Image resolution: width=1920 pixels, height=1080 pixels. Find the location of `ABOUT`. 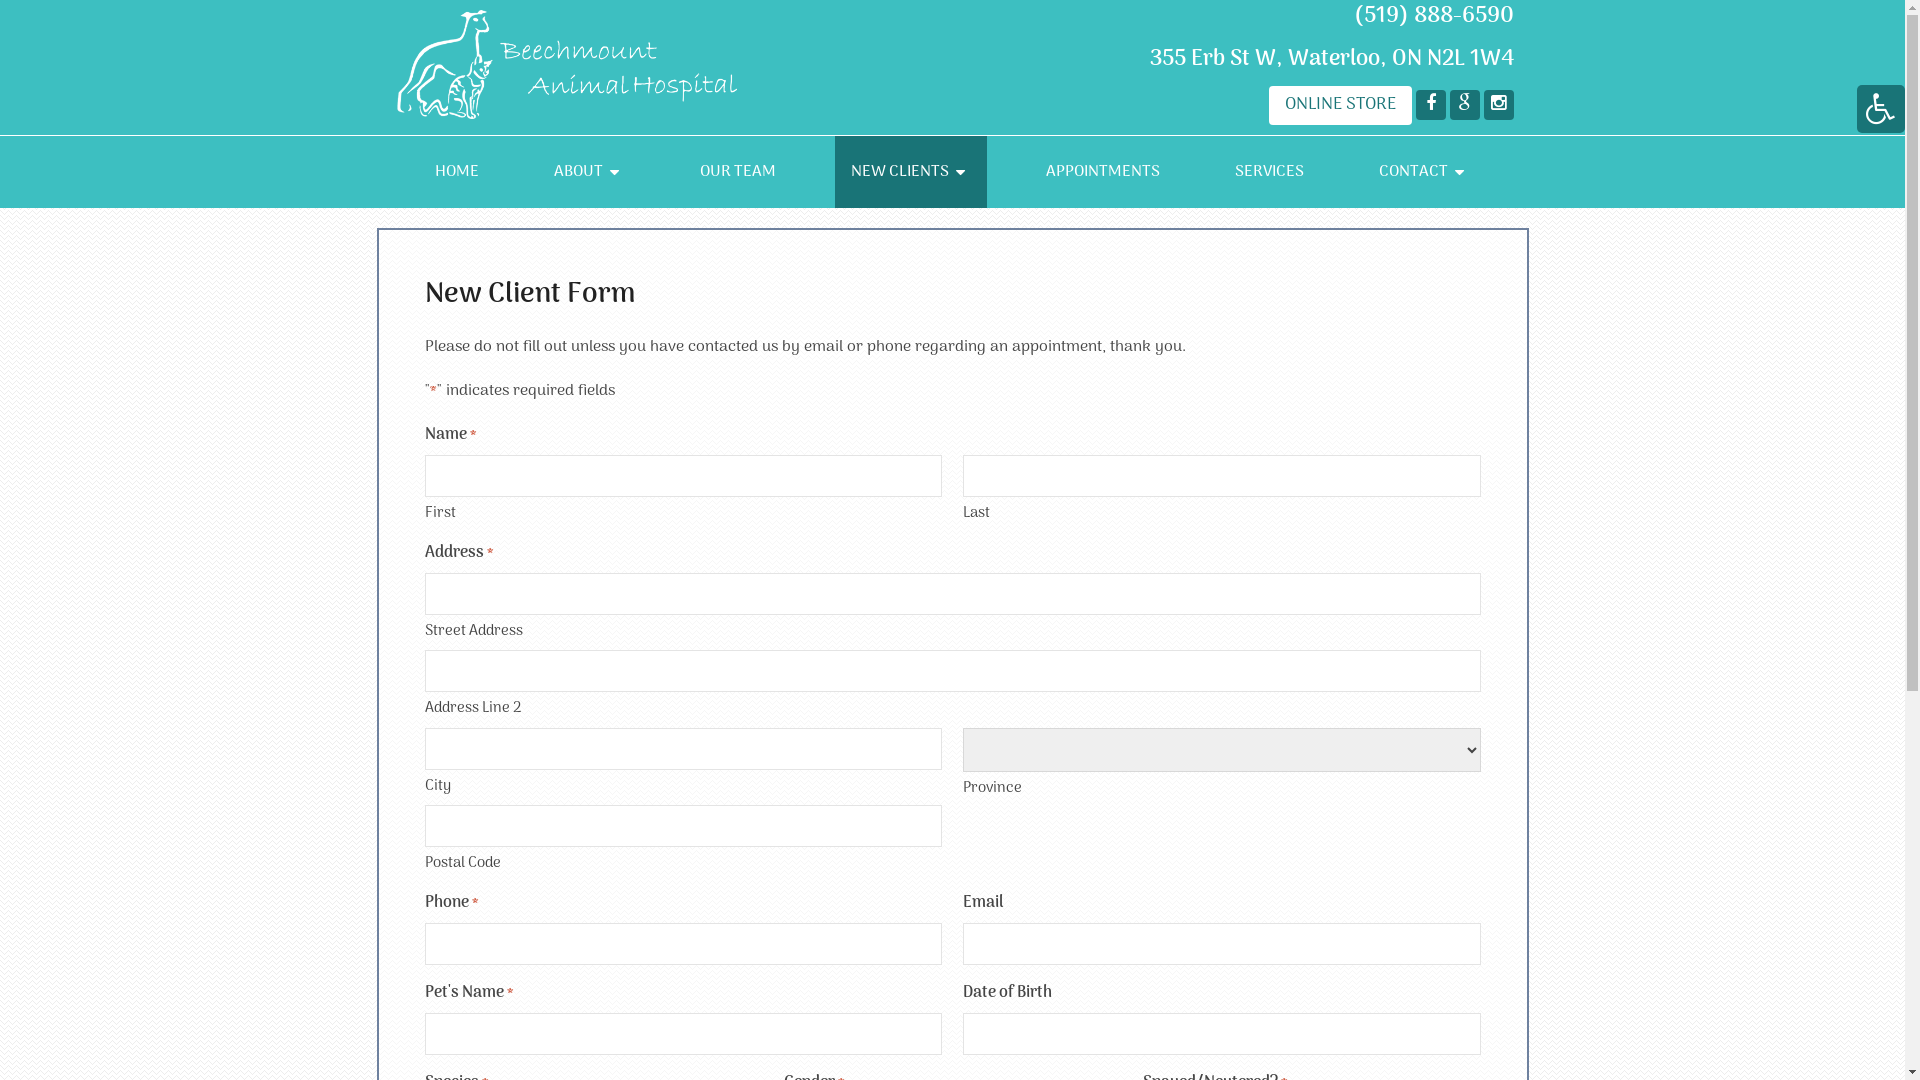

ABOUT is located at coordinates (590, 172).